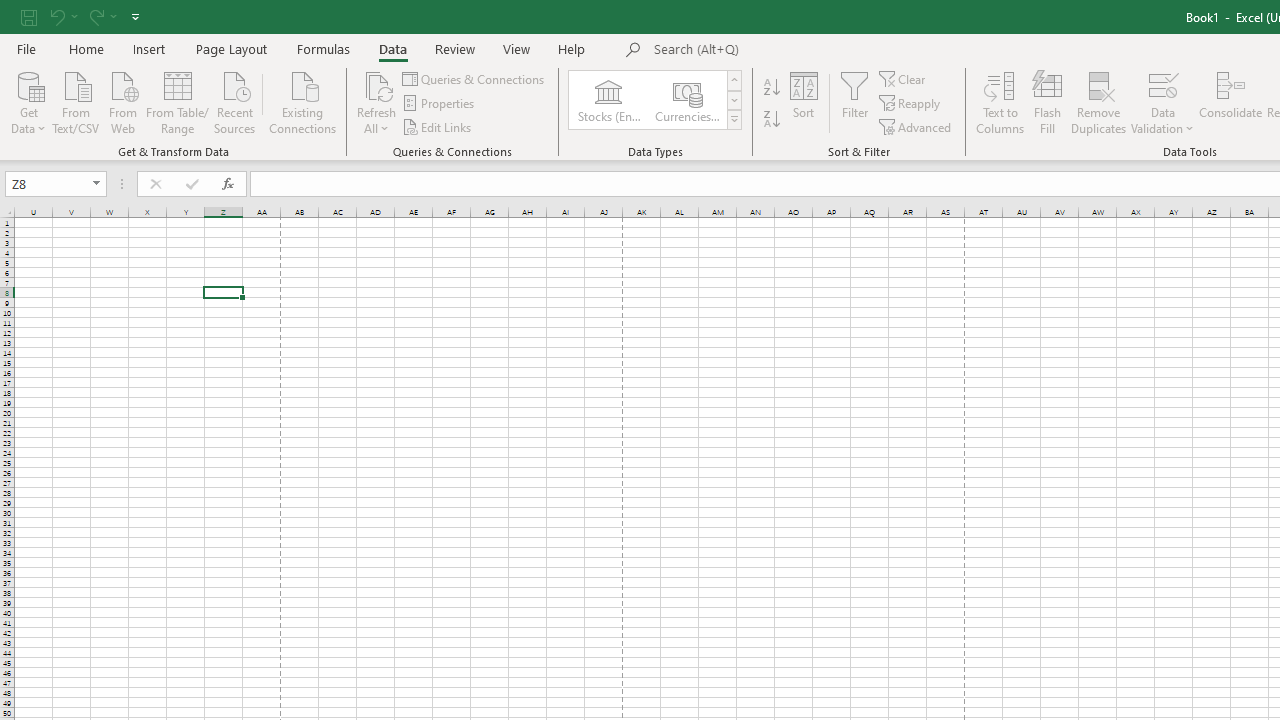 The height and width of the screenshot is (720, 1280). I want to click on Consolidate..., so click(1230, 102).